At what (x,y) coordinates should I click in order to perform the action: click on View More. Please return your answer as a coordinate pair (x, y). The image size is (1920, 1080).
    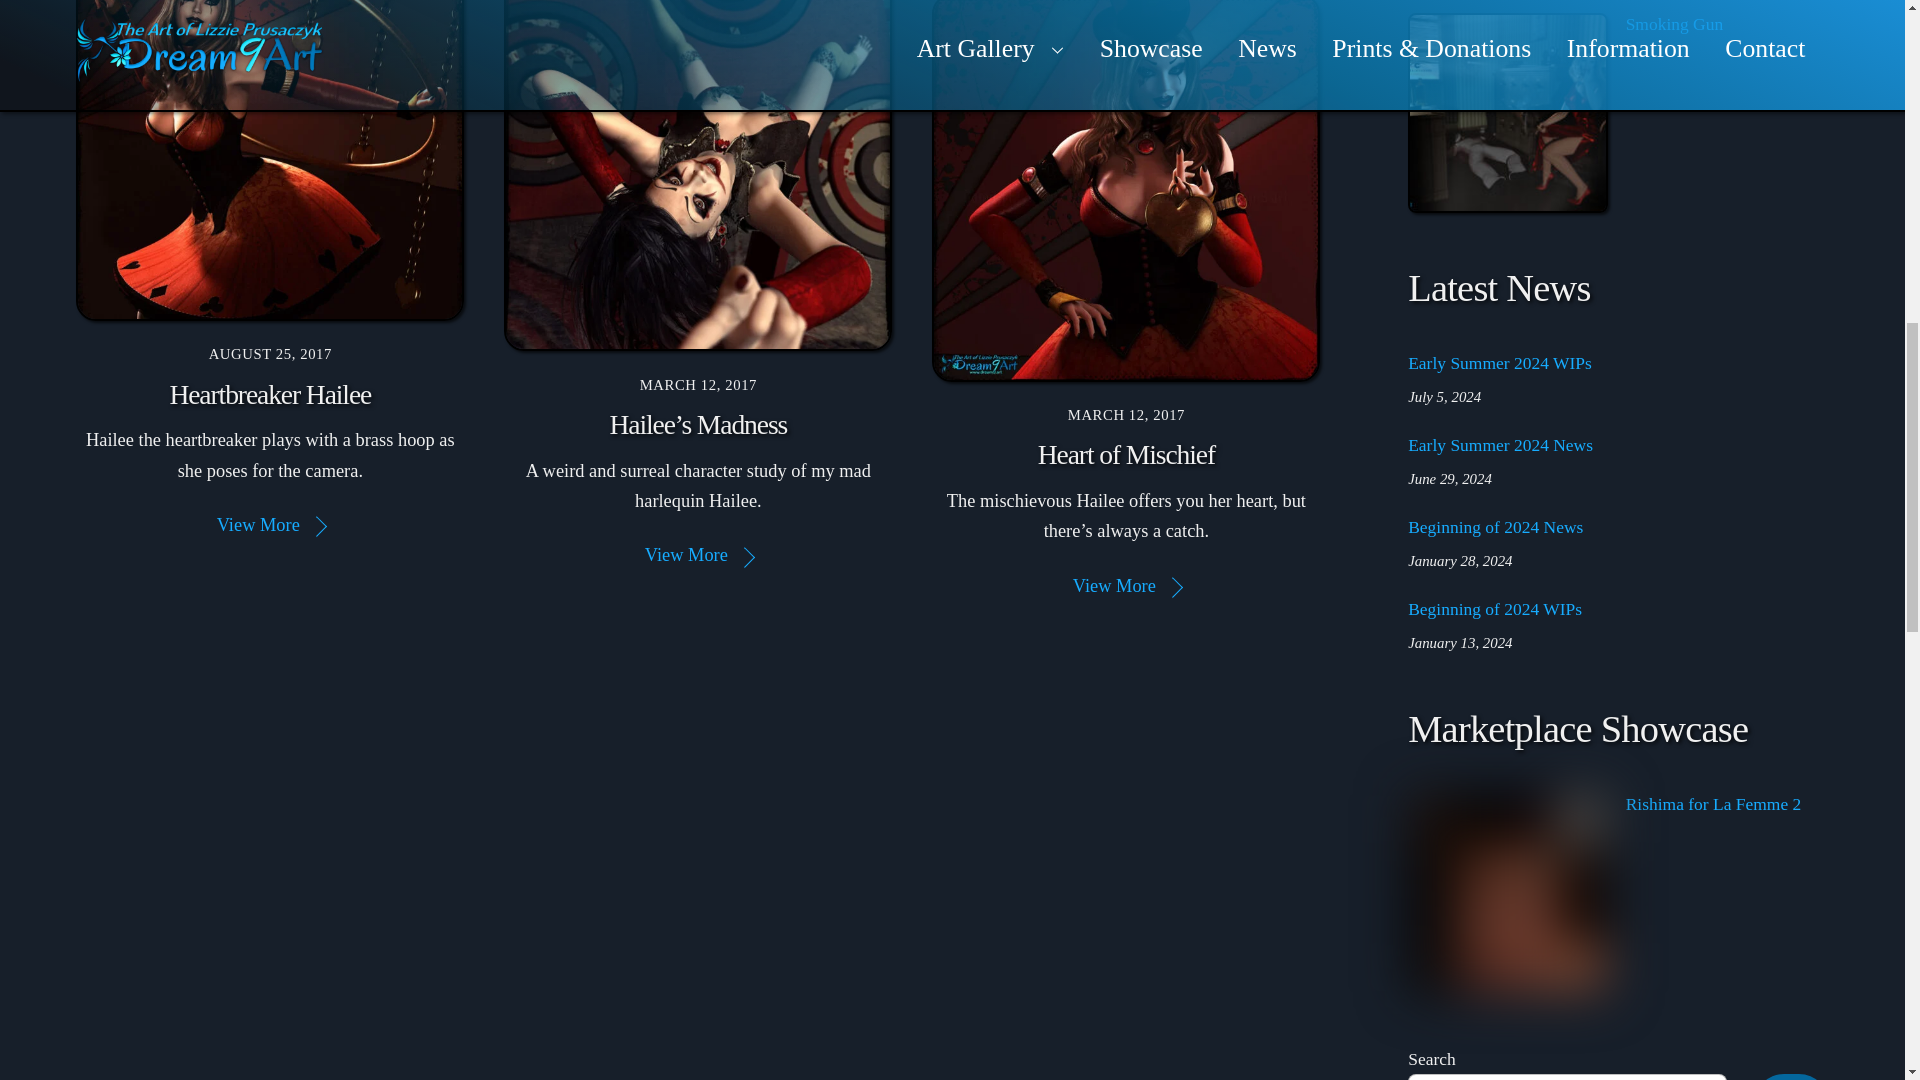
    Looking at the image, I should click on (1126, 586).